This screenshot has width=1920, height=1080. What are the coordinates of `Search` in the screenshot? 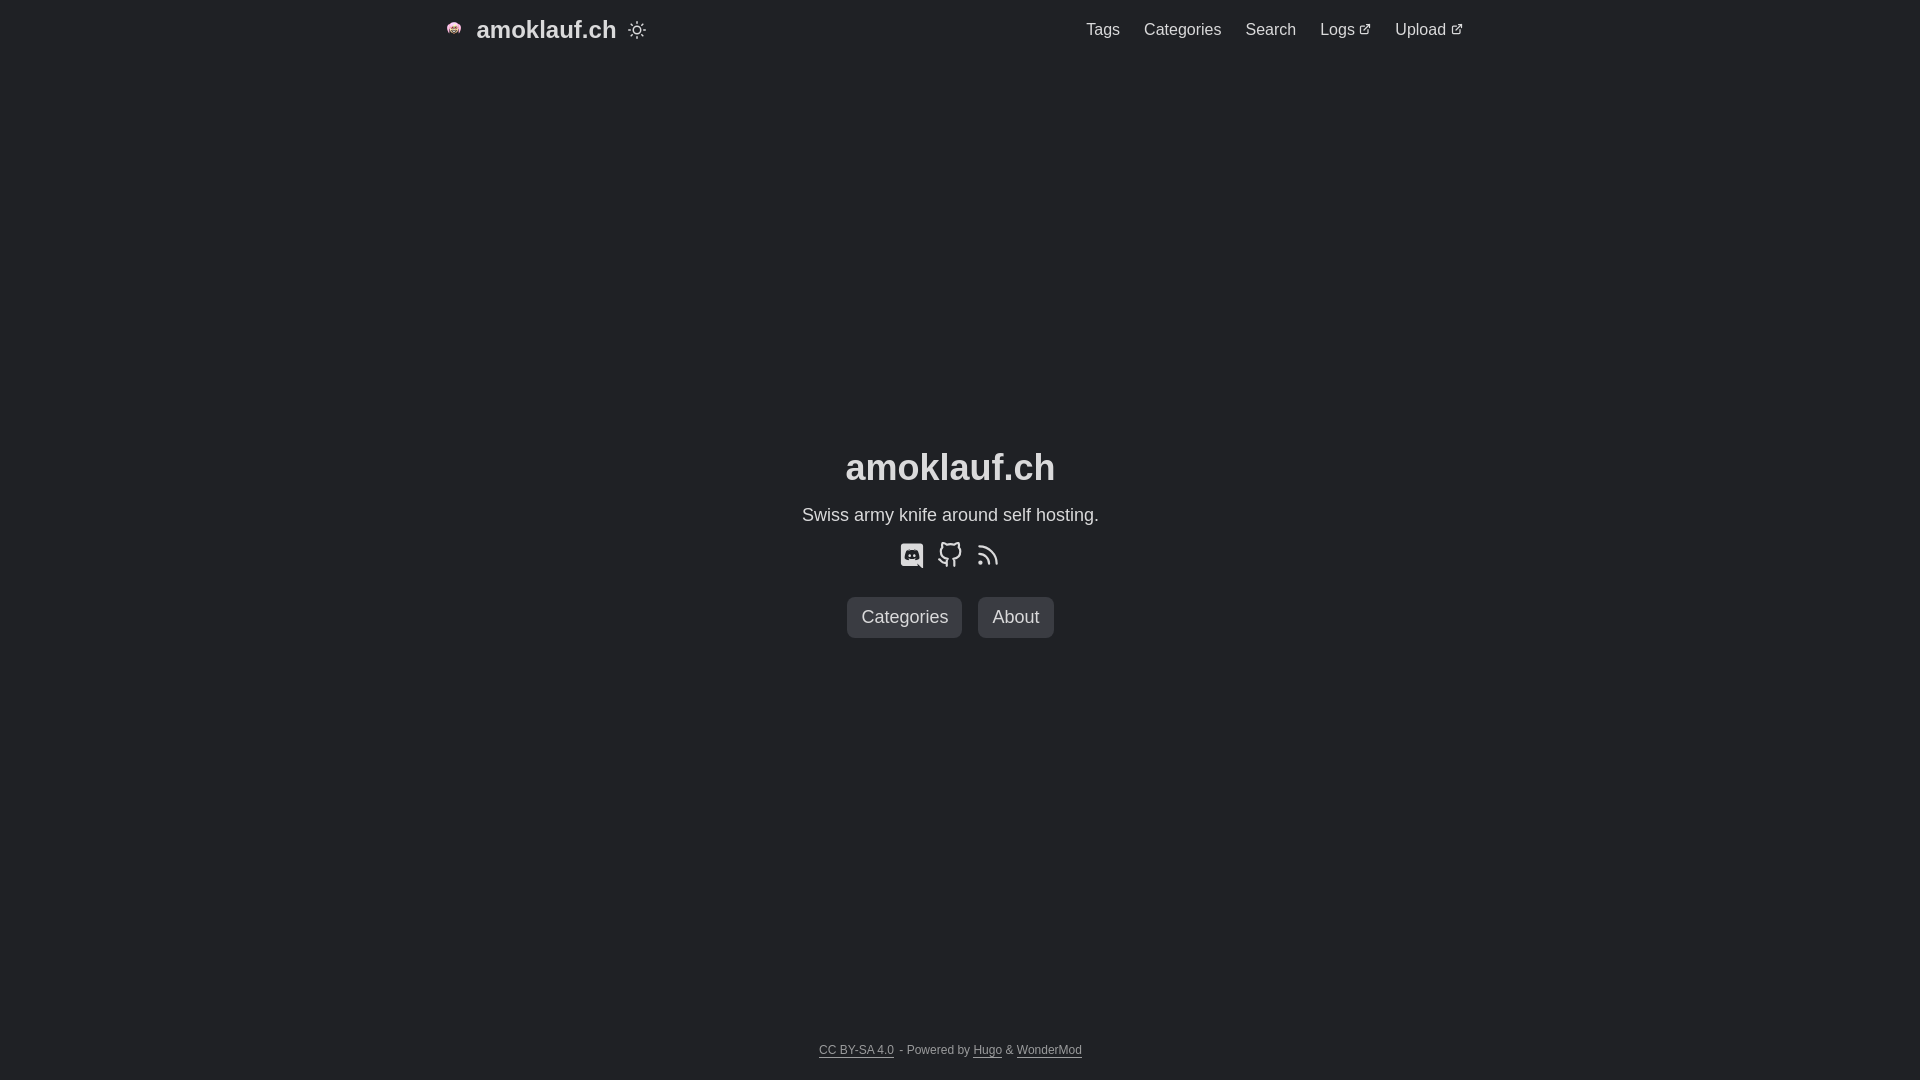 It's located at (1270, 30).